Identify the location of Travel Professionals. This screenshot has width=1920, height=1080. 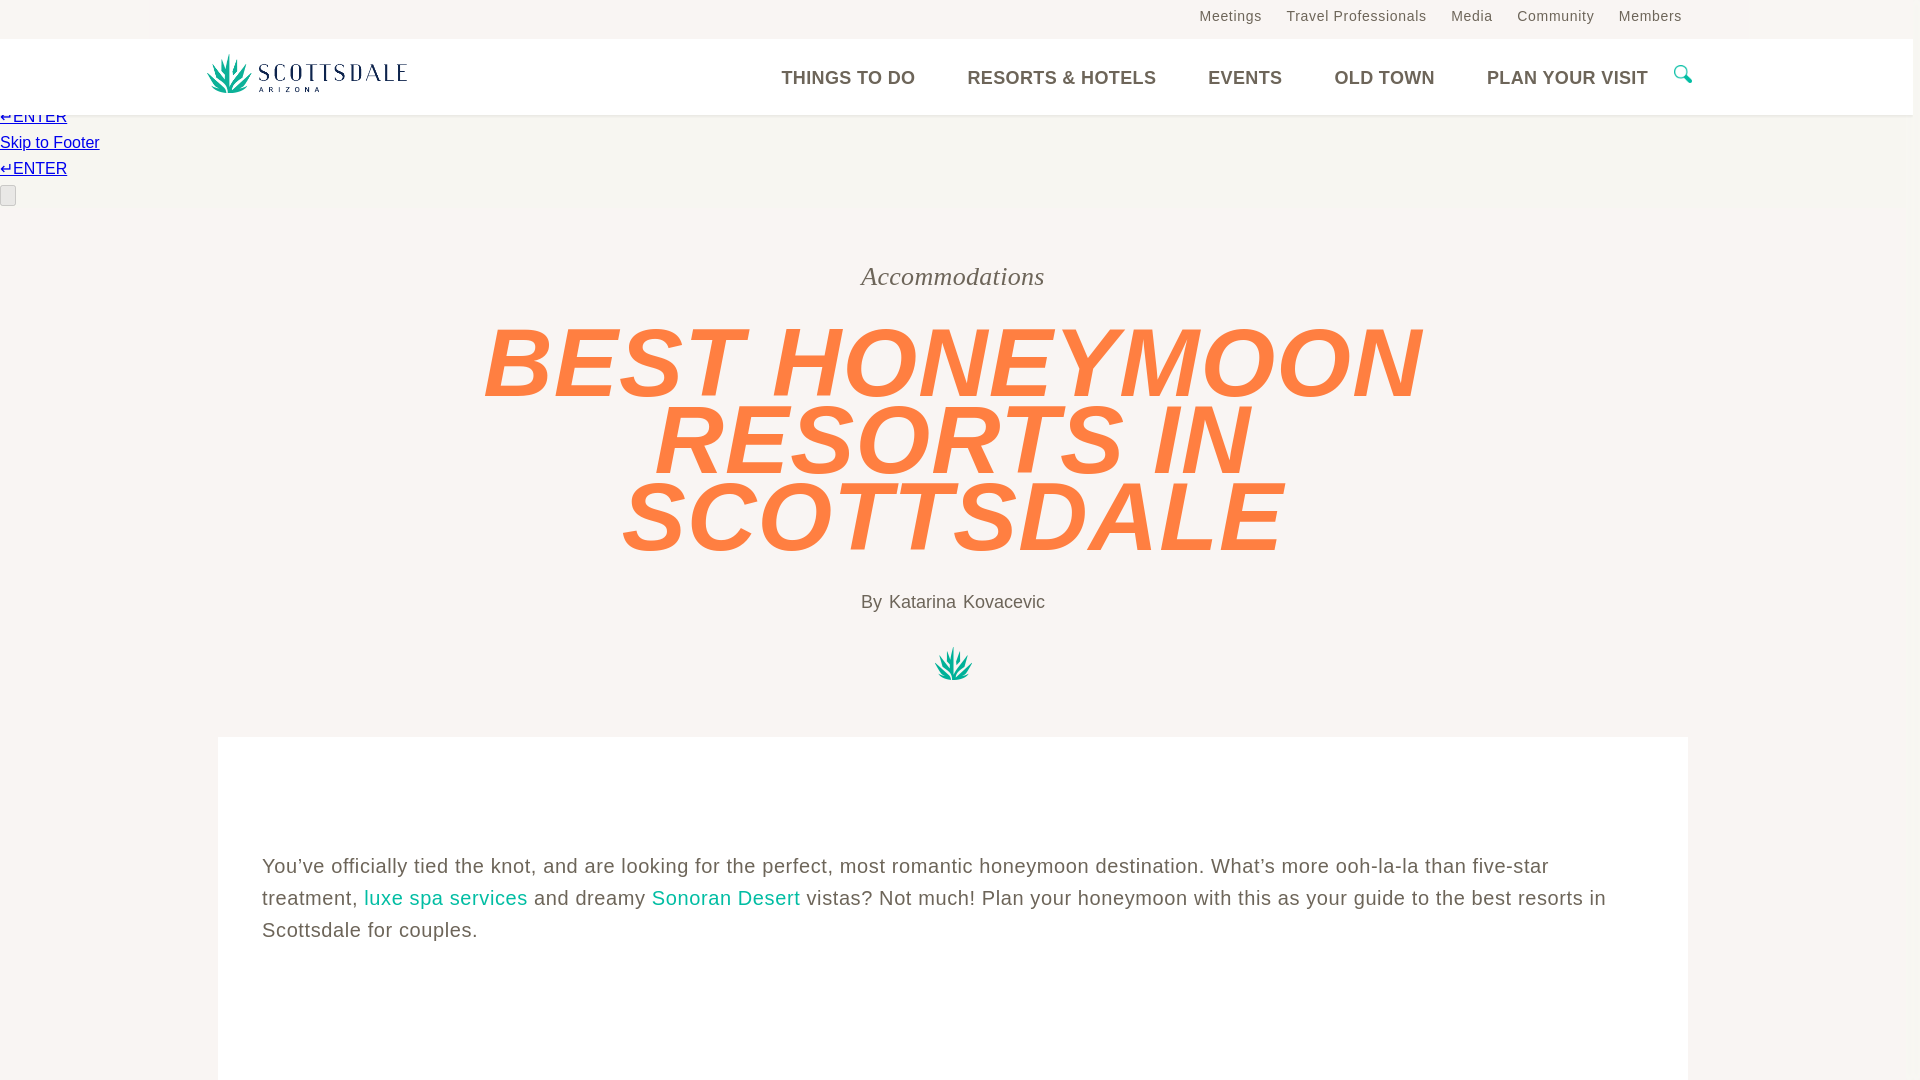
(1356, 15).